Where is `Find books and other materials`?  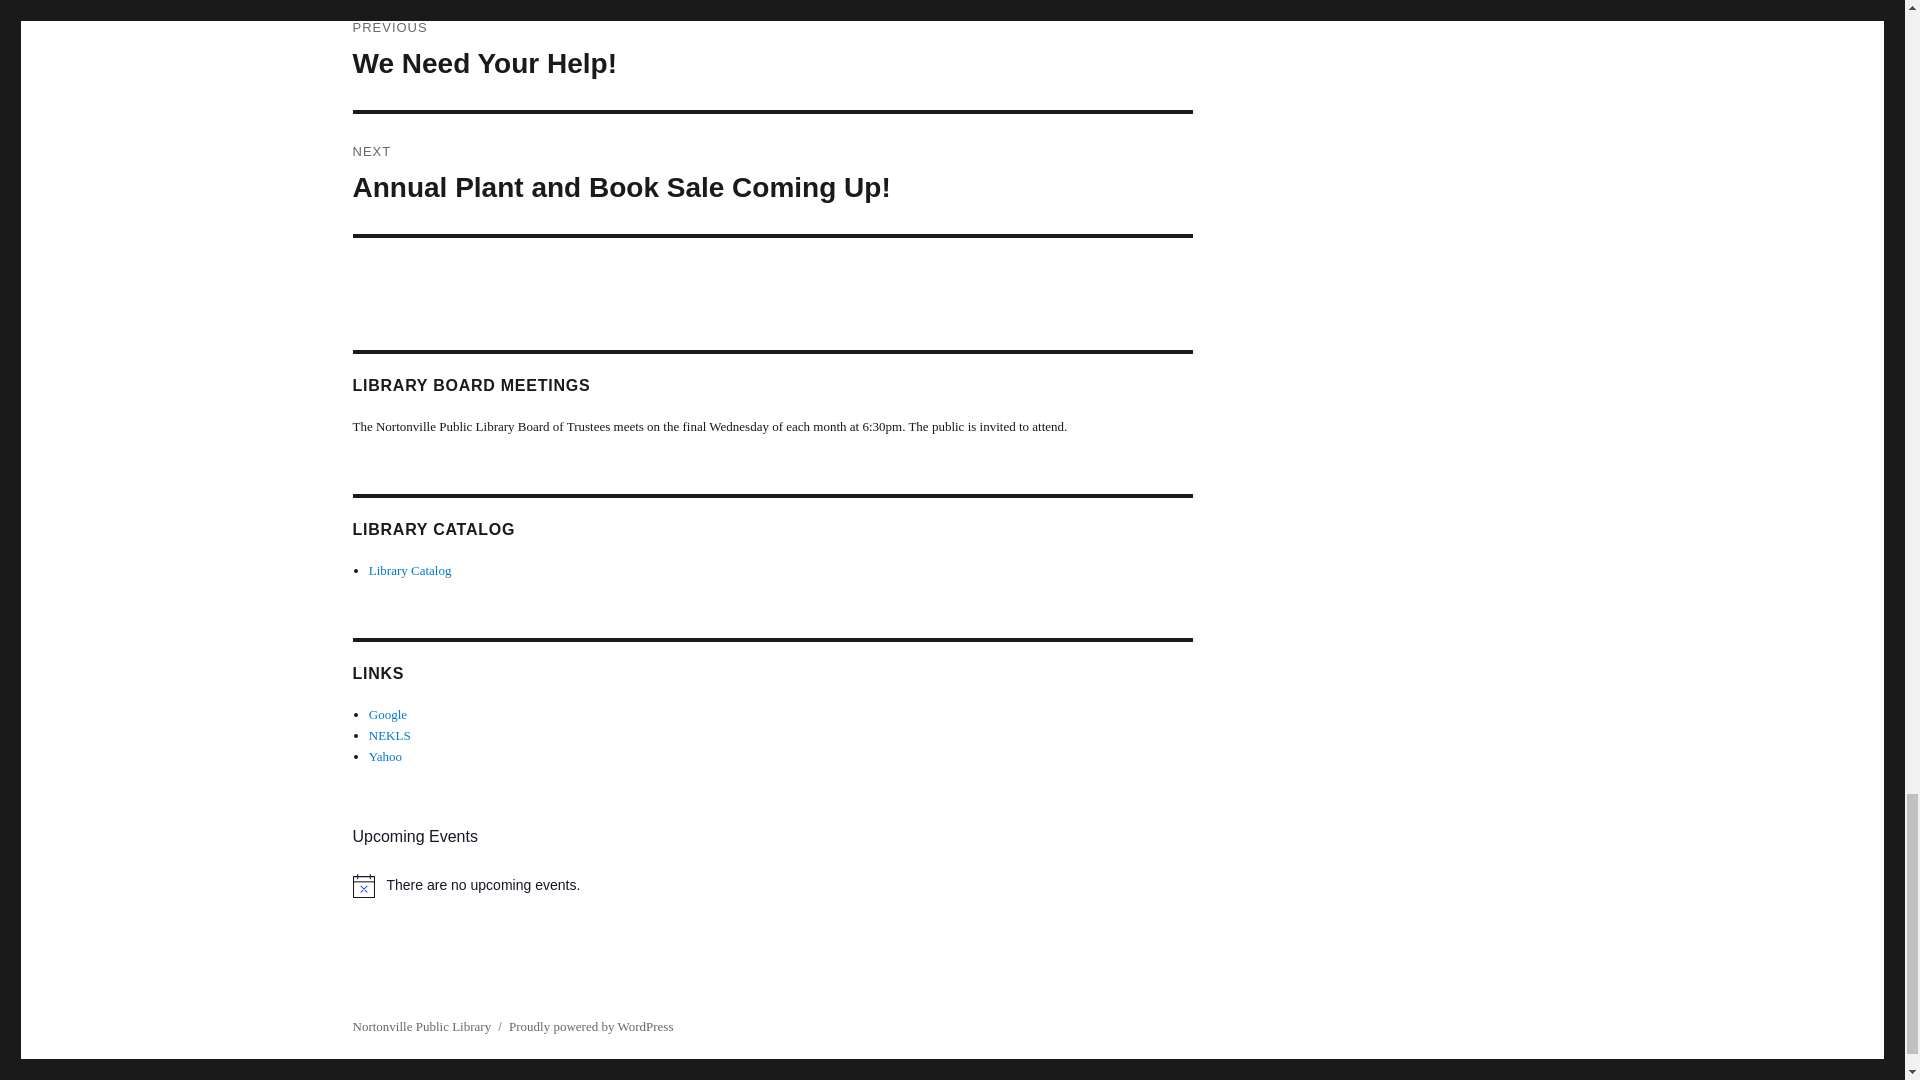 Find books and other materials is located at coordinates (389, 735).